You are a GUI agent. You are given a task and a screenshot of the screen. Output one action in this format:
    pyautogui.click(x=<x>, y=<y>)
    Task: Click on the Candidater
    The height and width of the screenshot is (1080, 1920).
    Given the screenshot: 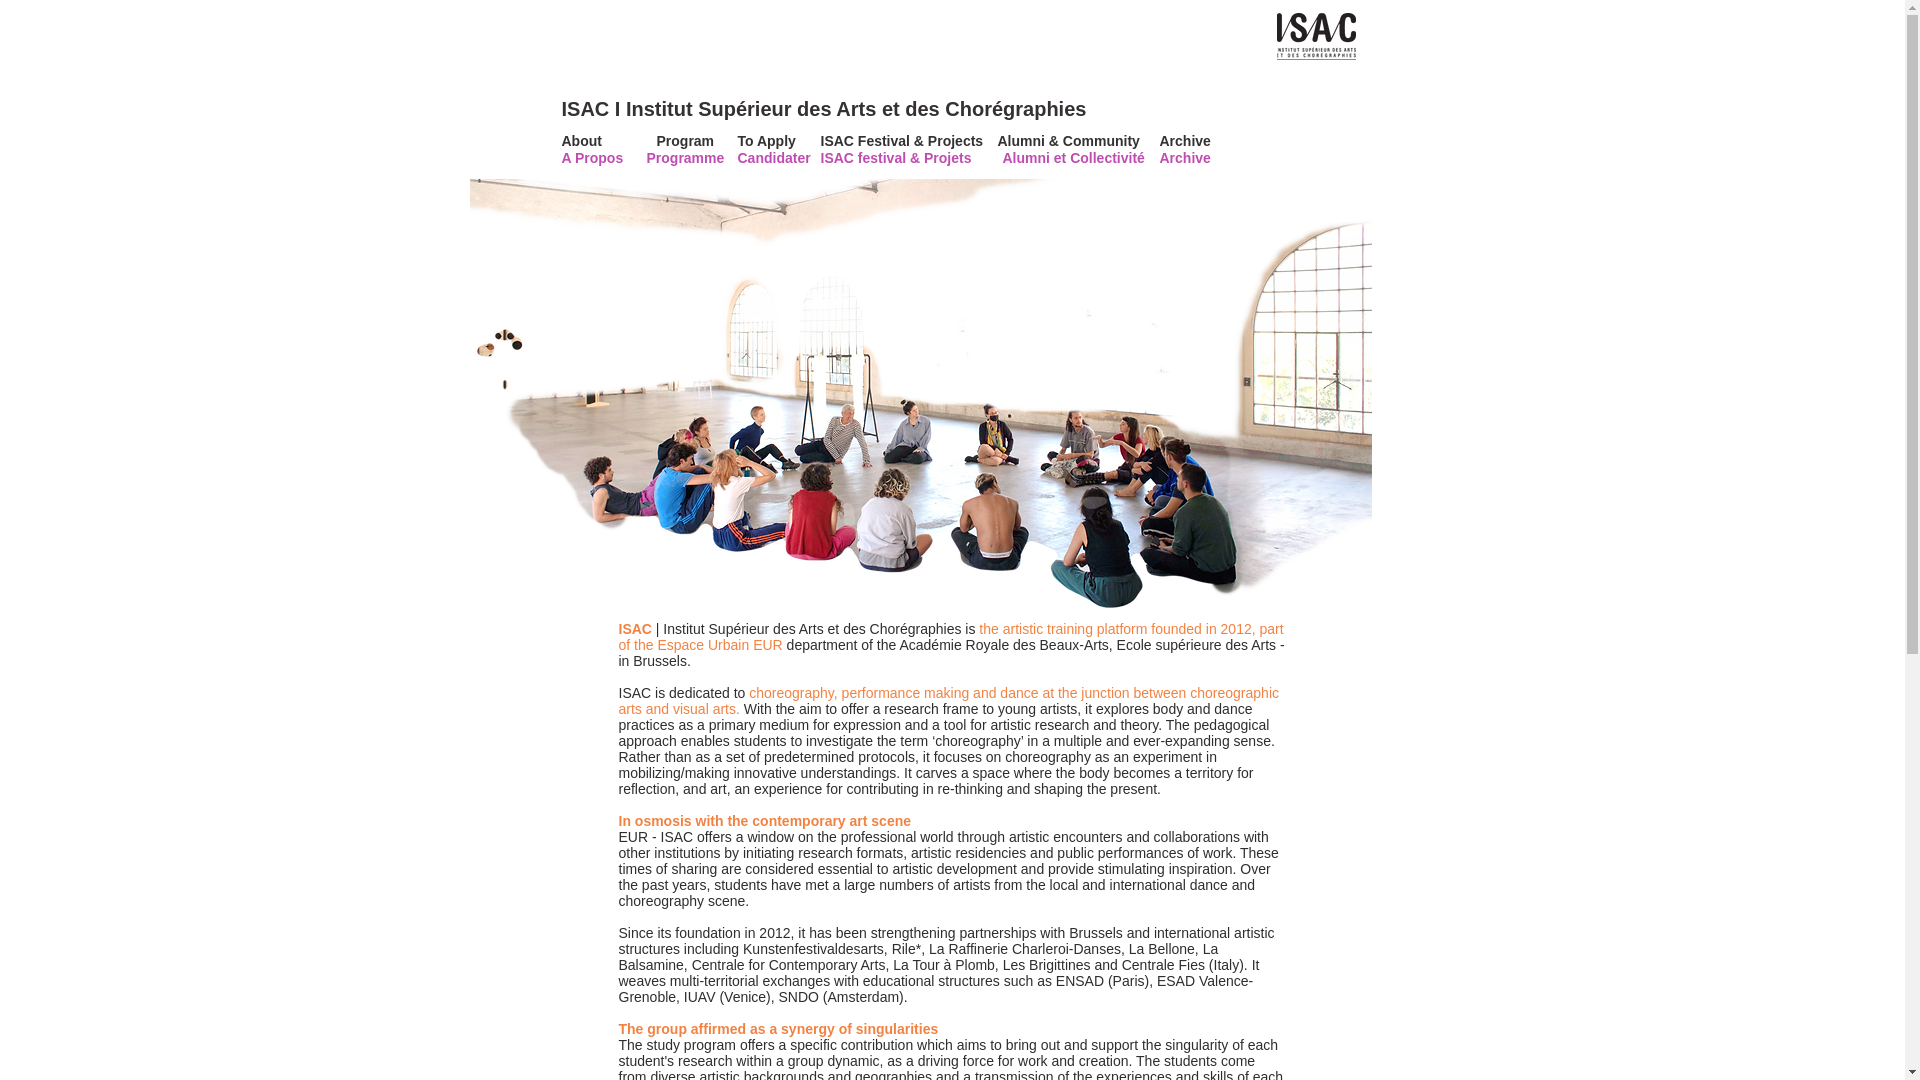 What is the action you would take?
    pyautogui.click(x=774, y=158)
    